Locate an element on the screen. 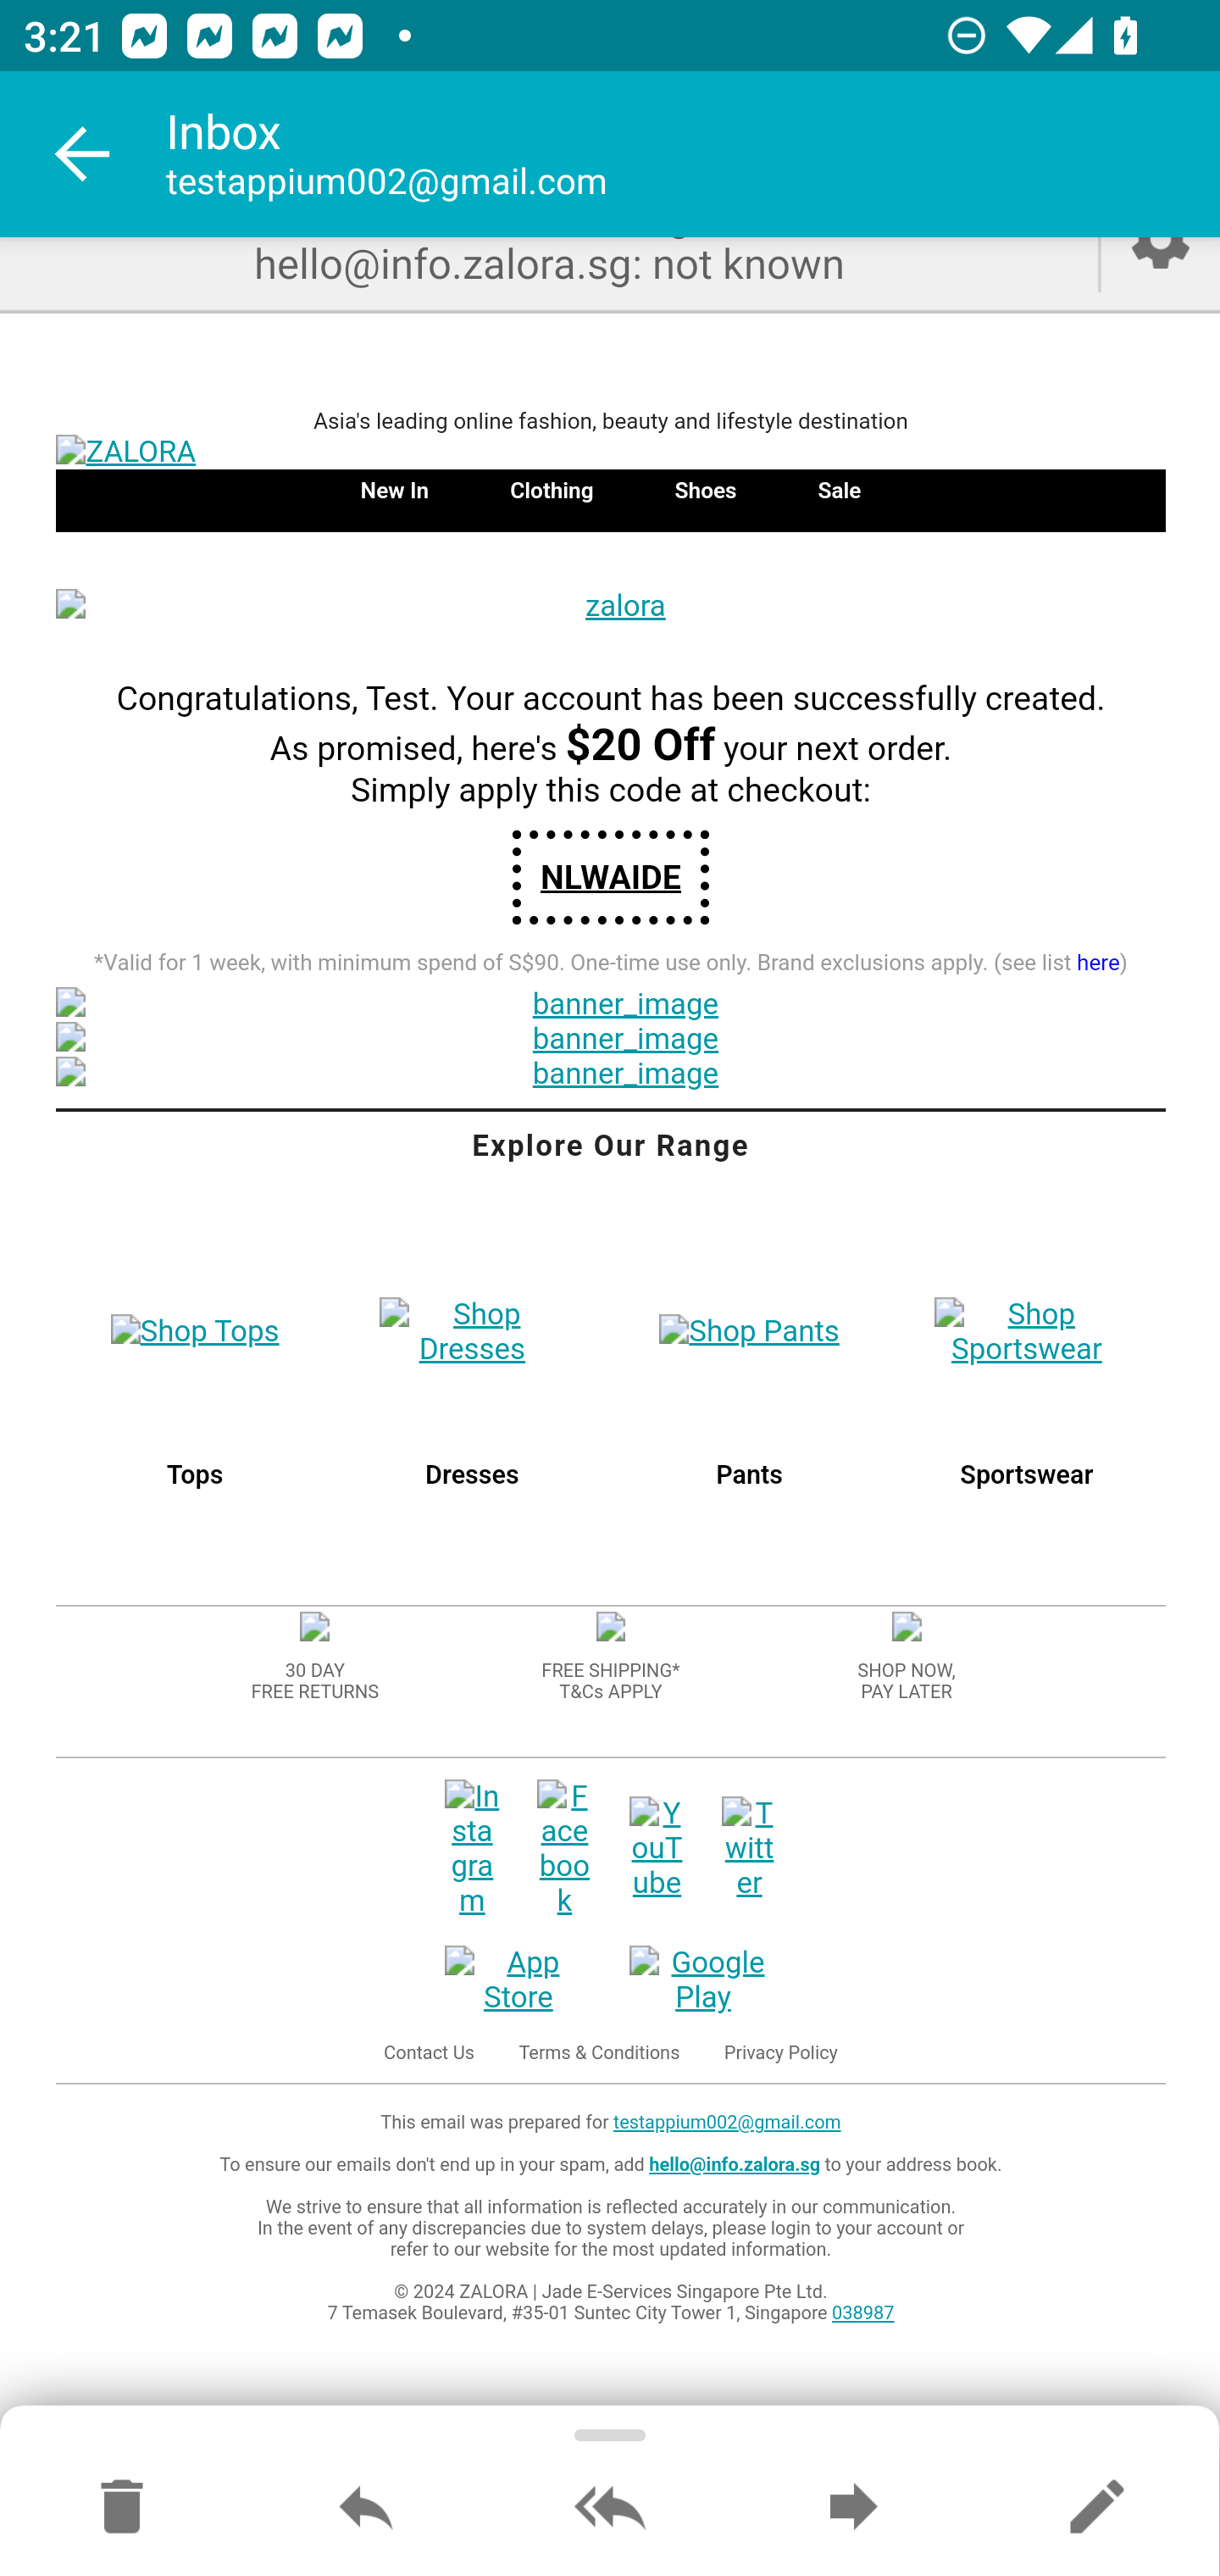 This screenshot has height=2576, width=1220. Sale is located at coordinates (839, 491).